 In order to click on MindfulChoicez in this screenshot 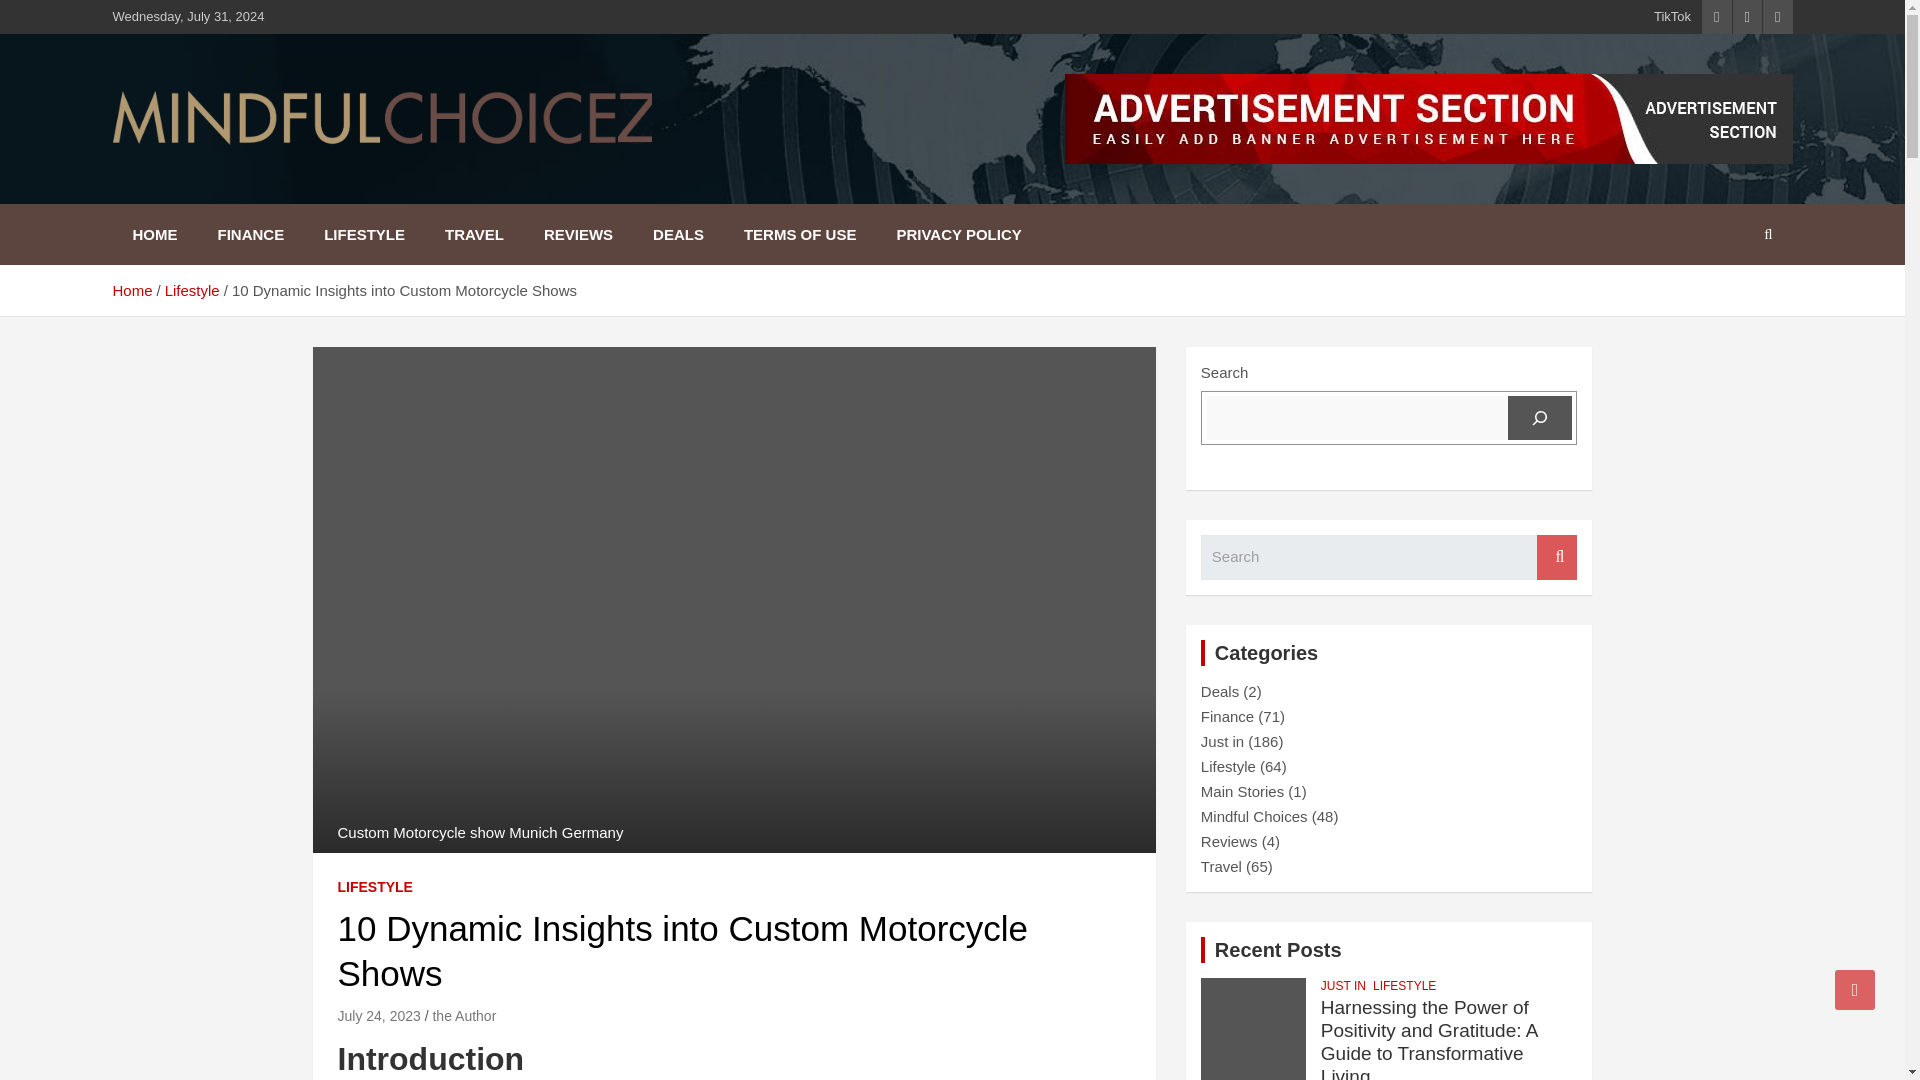, I will do `click(259, 173)`.